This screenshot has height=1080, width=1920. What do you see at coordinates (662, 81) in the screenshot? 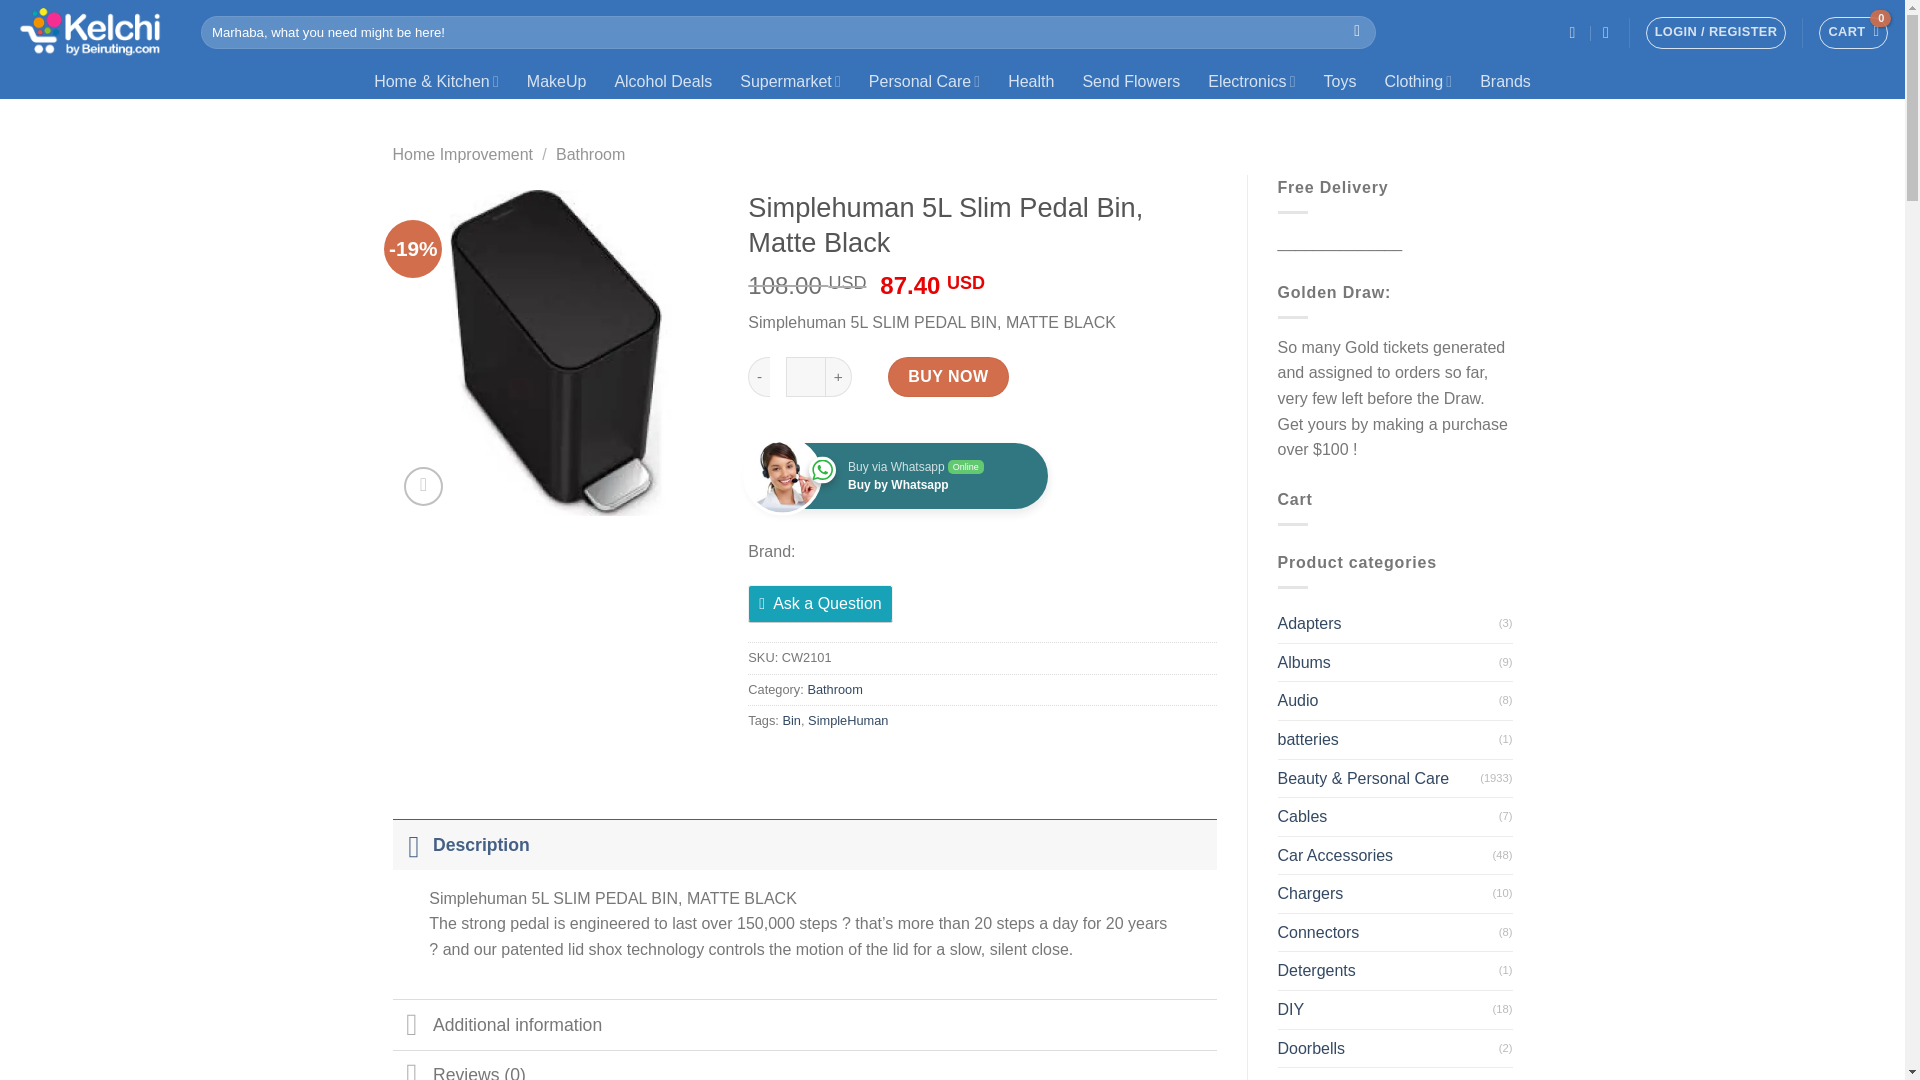
I see `Alcohol Deals` at bounding box center [662, 81].